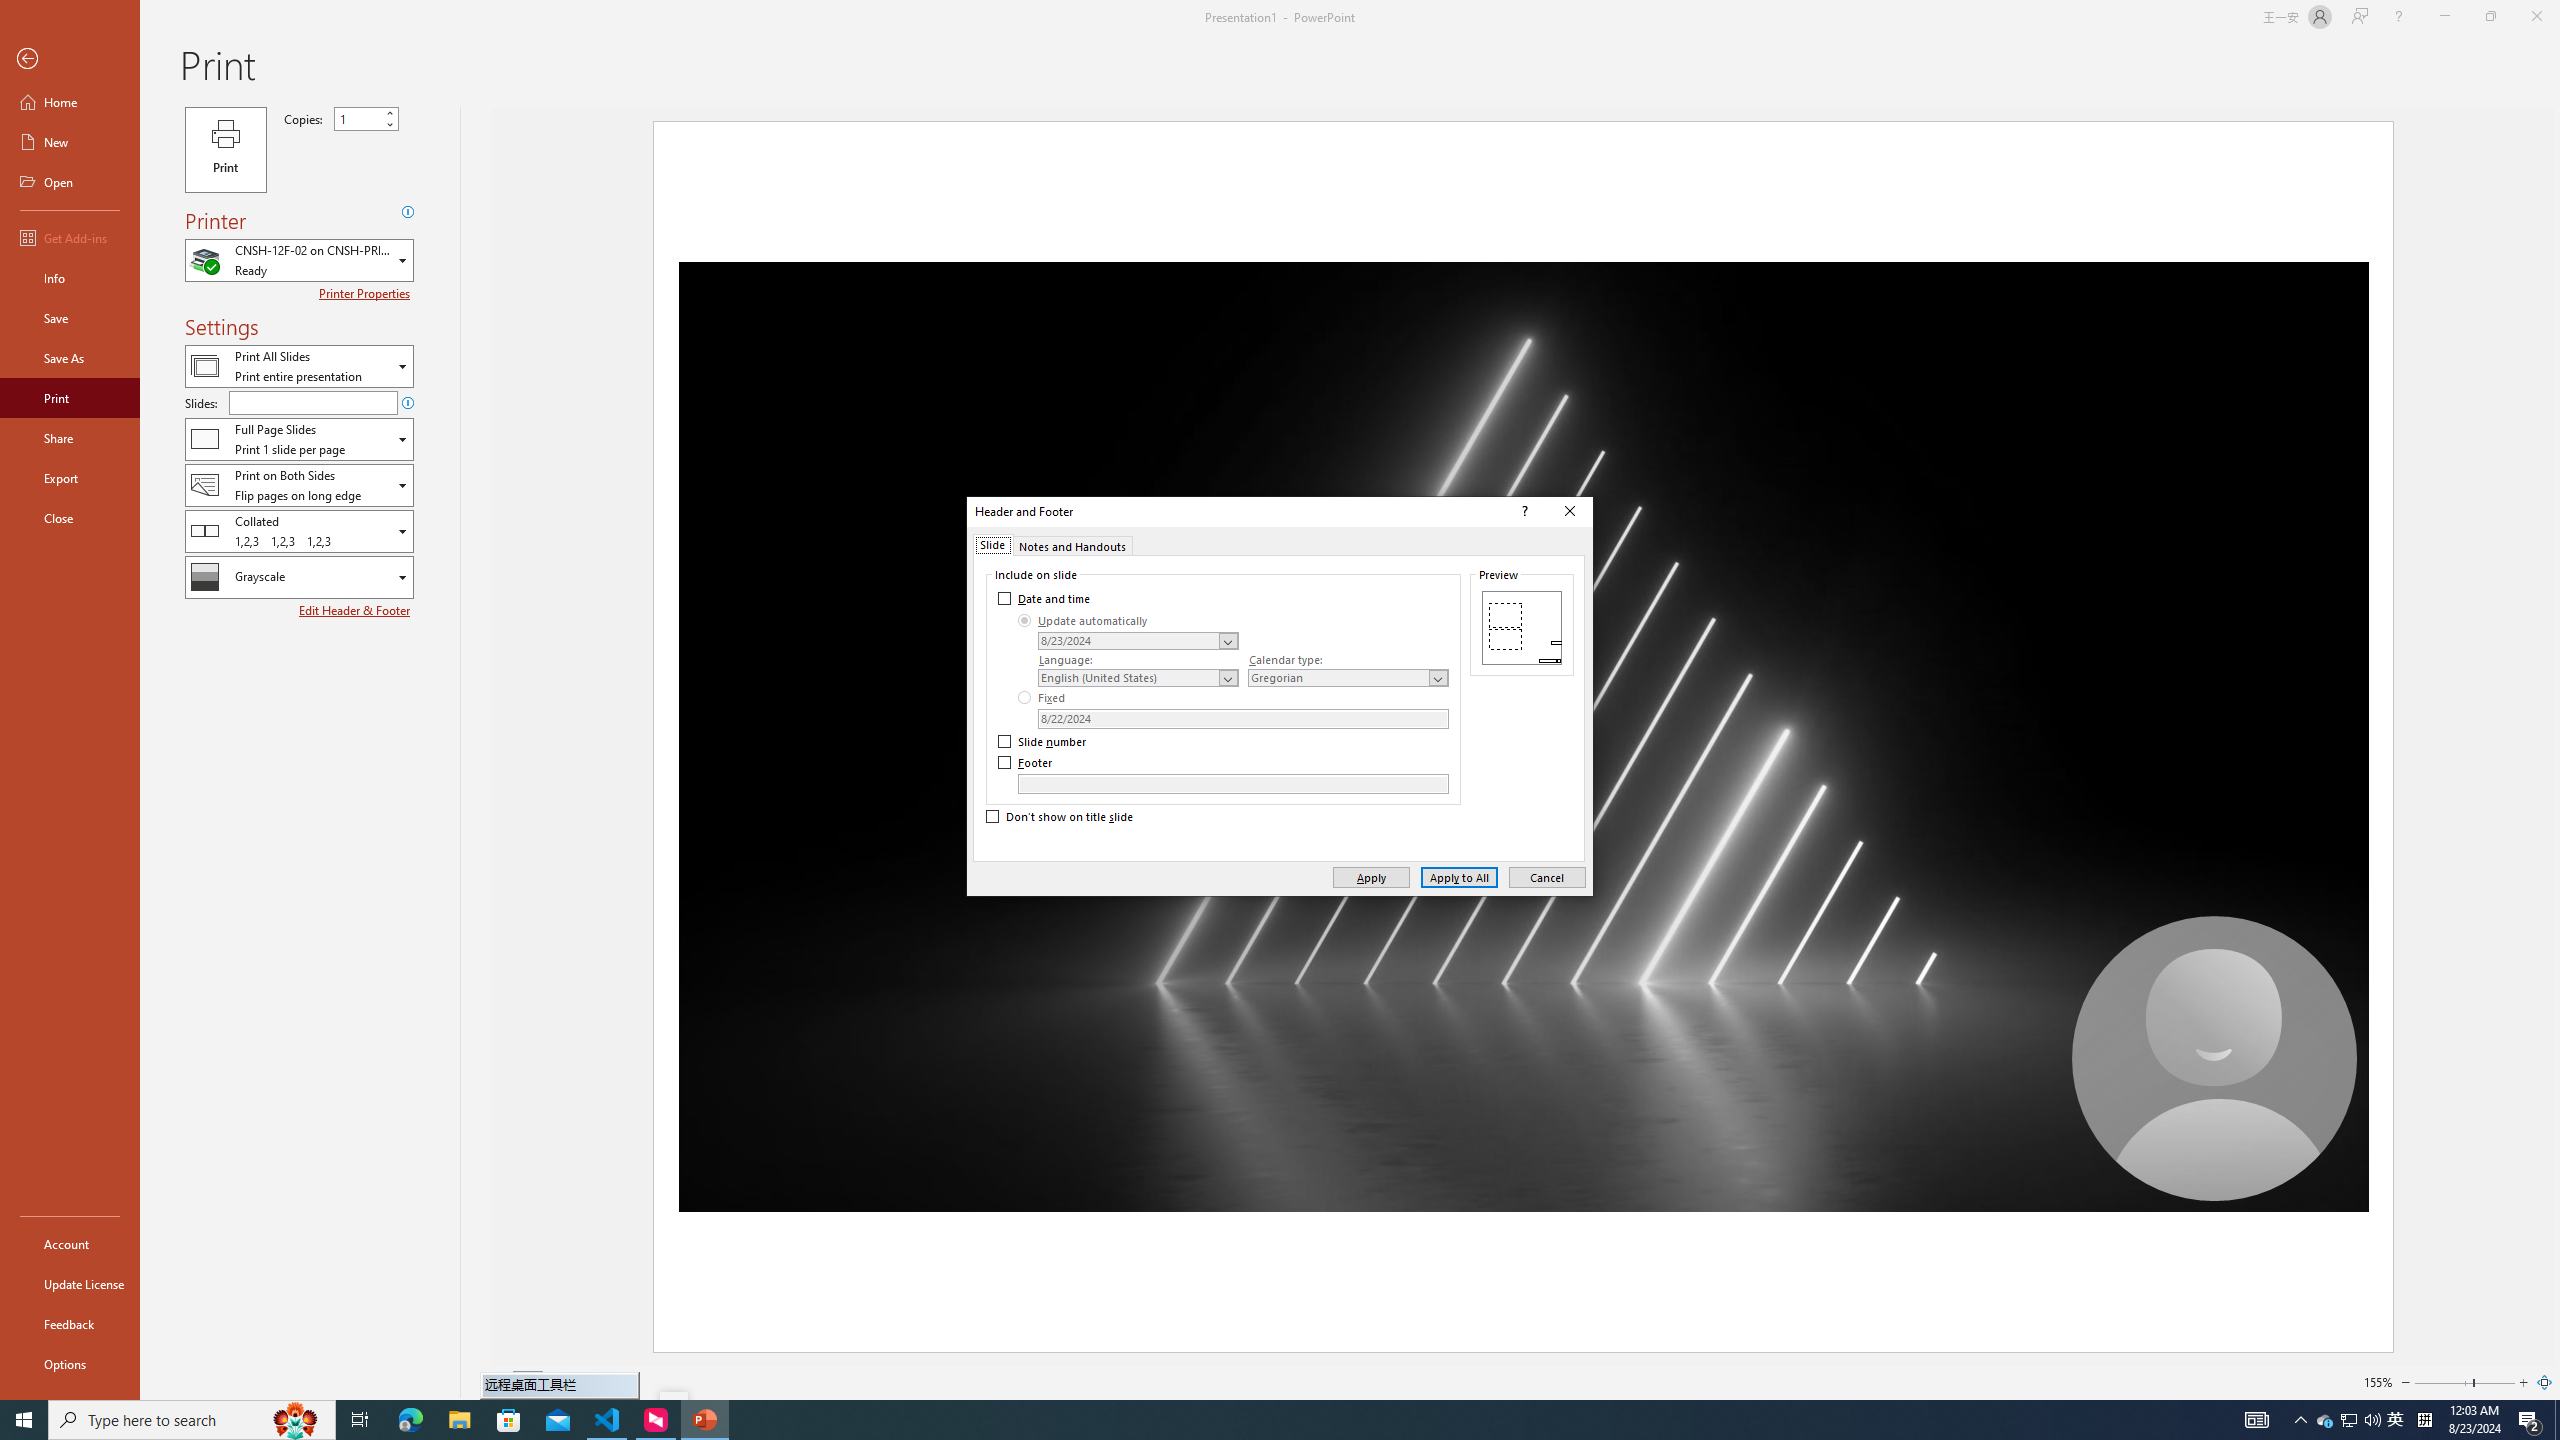  Describe the element at coordinates (1138, 678) in the screenshot. I see `Language` at that location.